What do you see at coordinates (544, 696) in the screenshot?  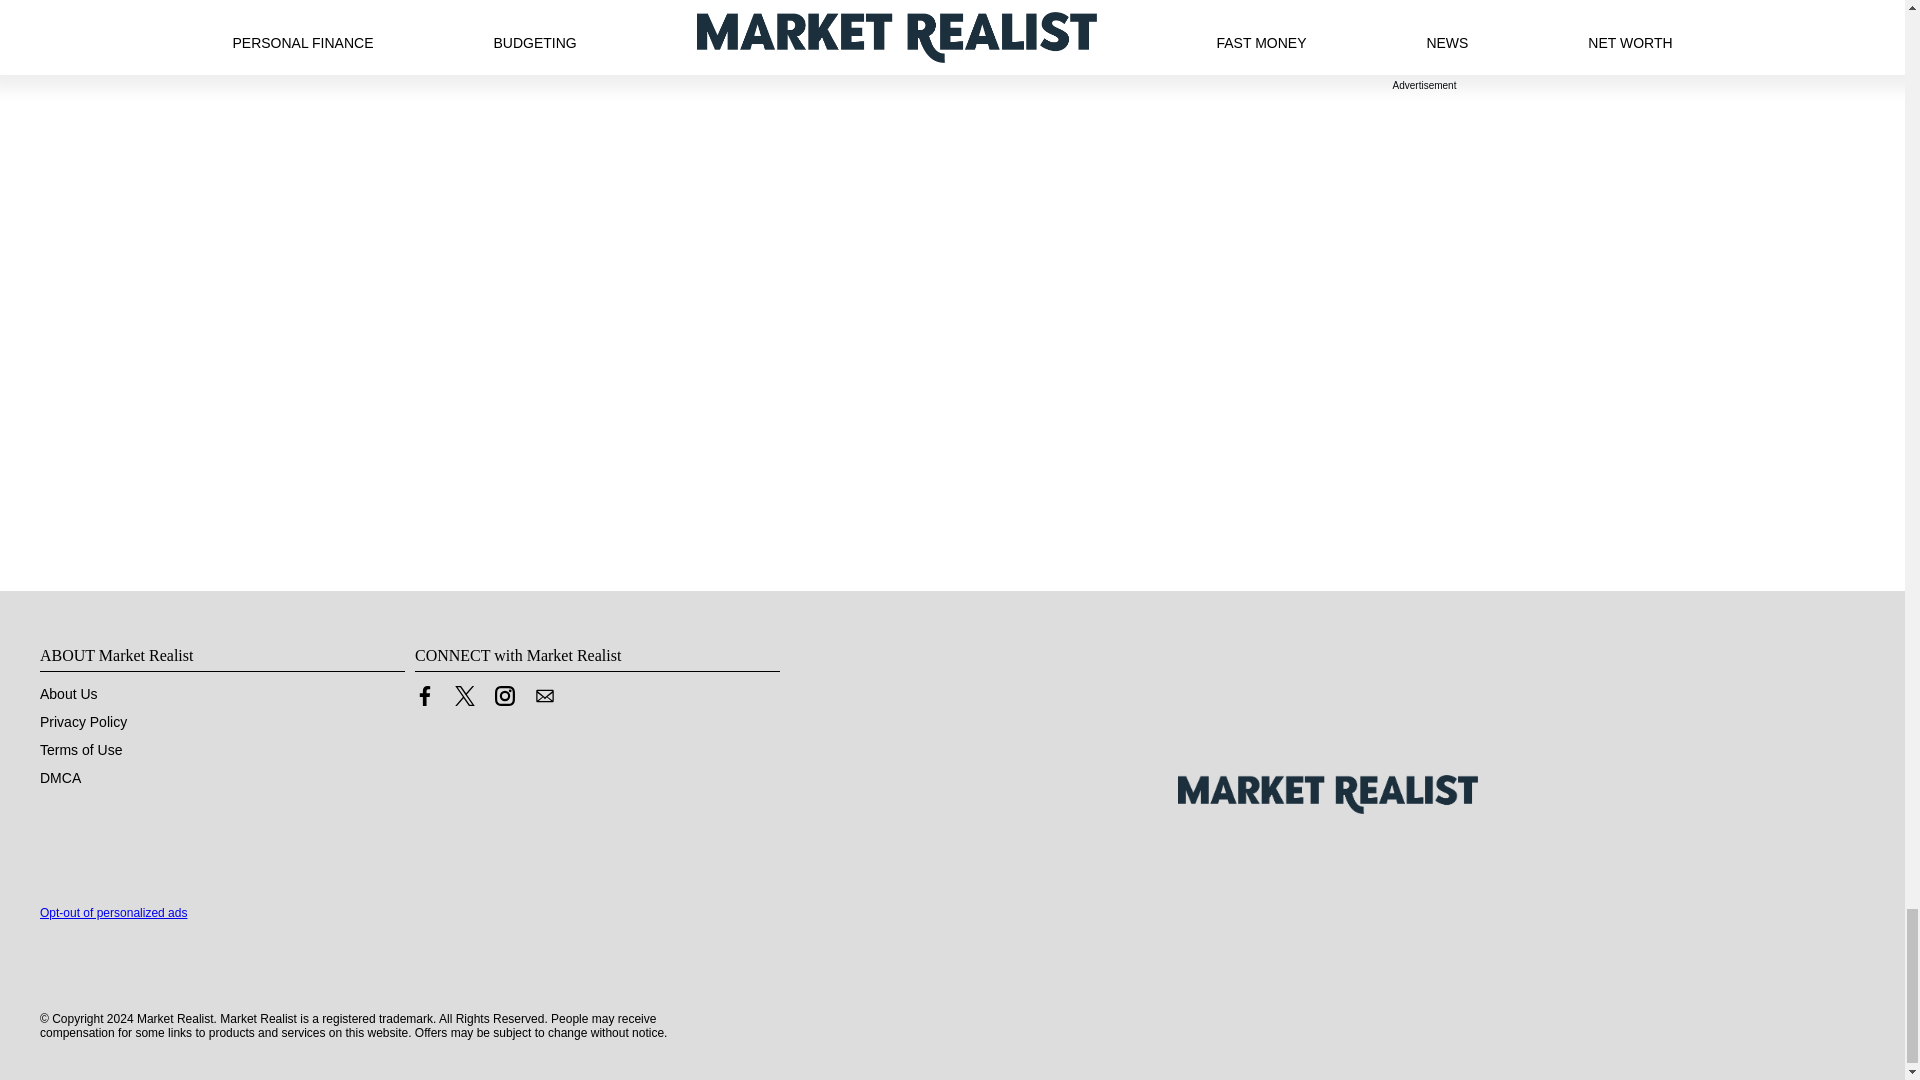 I see `Contact us by Email` at bounding box center [544, 696].